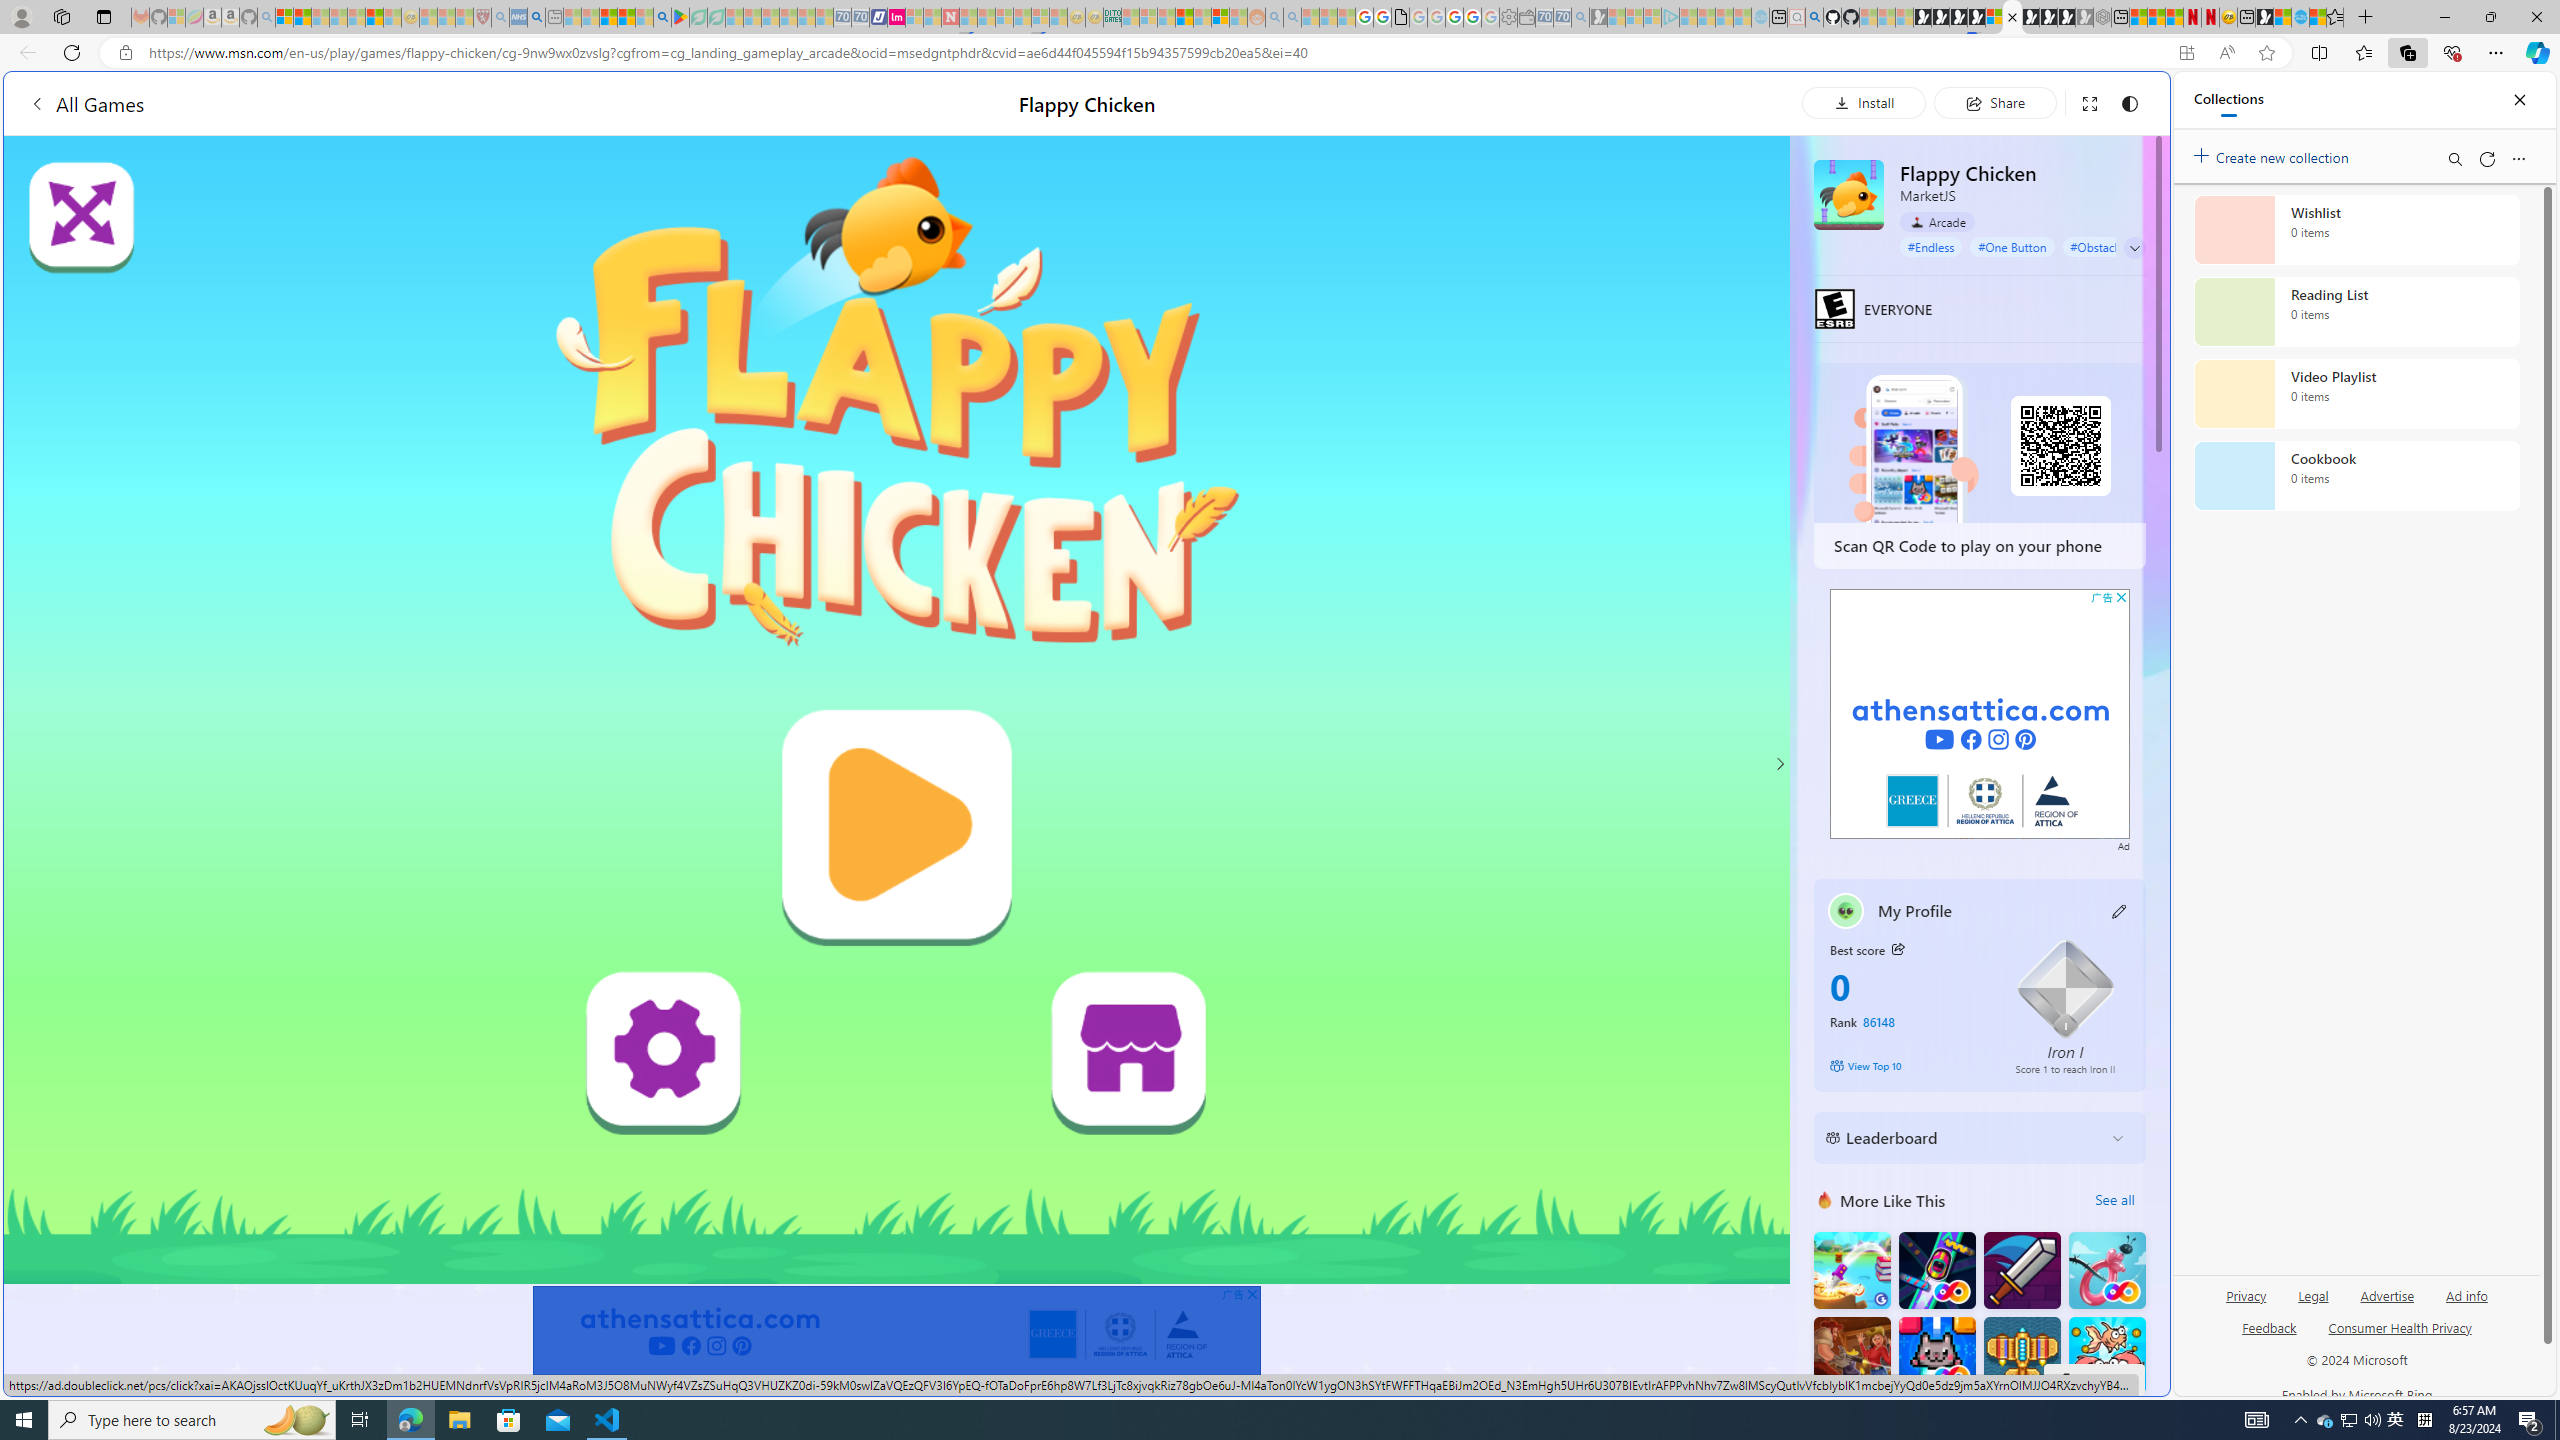 Image resolution: width=2560 pixels, height=1440 pixels. I want to click on Pets - MSN, so click(627, 17).